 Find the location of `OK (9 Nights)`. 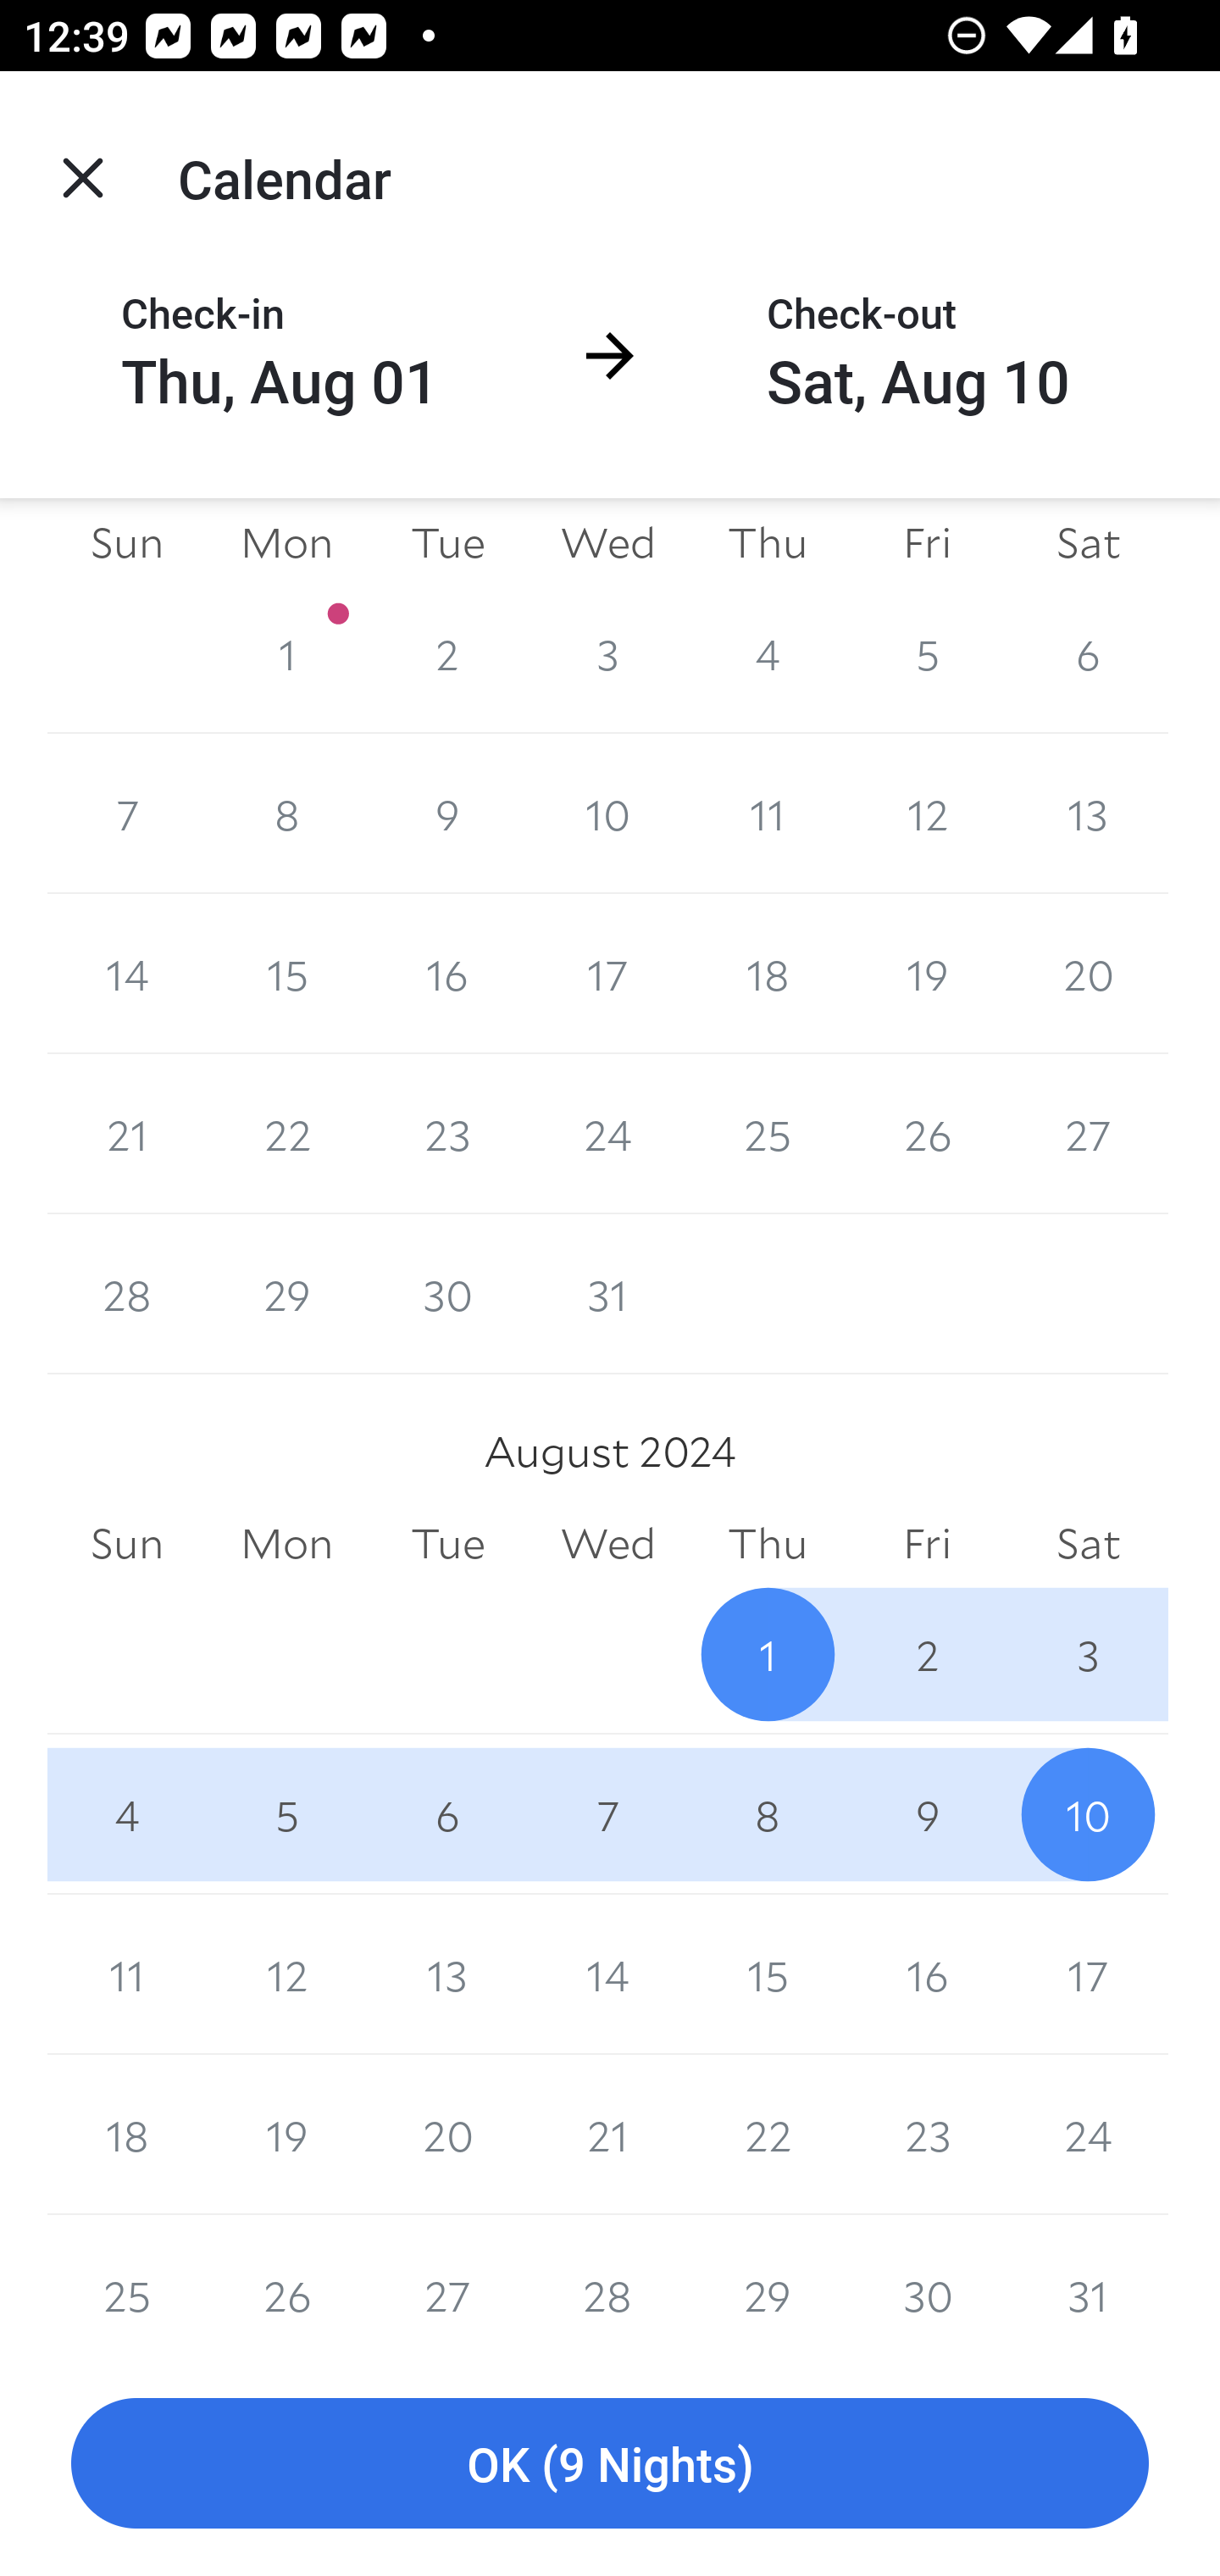

OK (9 Nights) is located at coordinates (610, 2464).